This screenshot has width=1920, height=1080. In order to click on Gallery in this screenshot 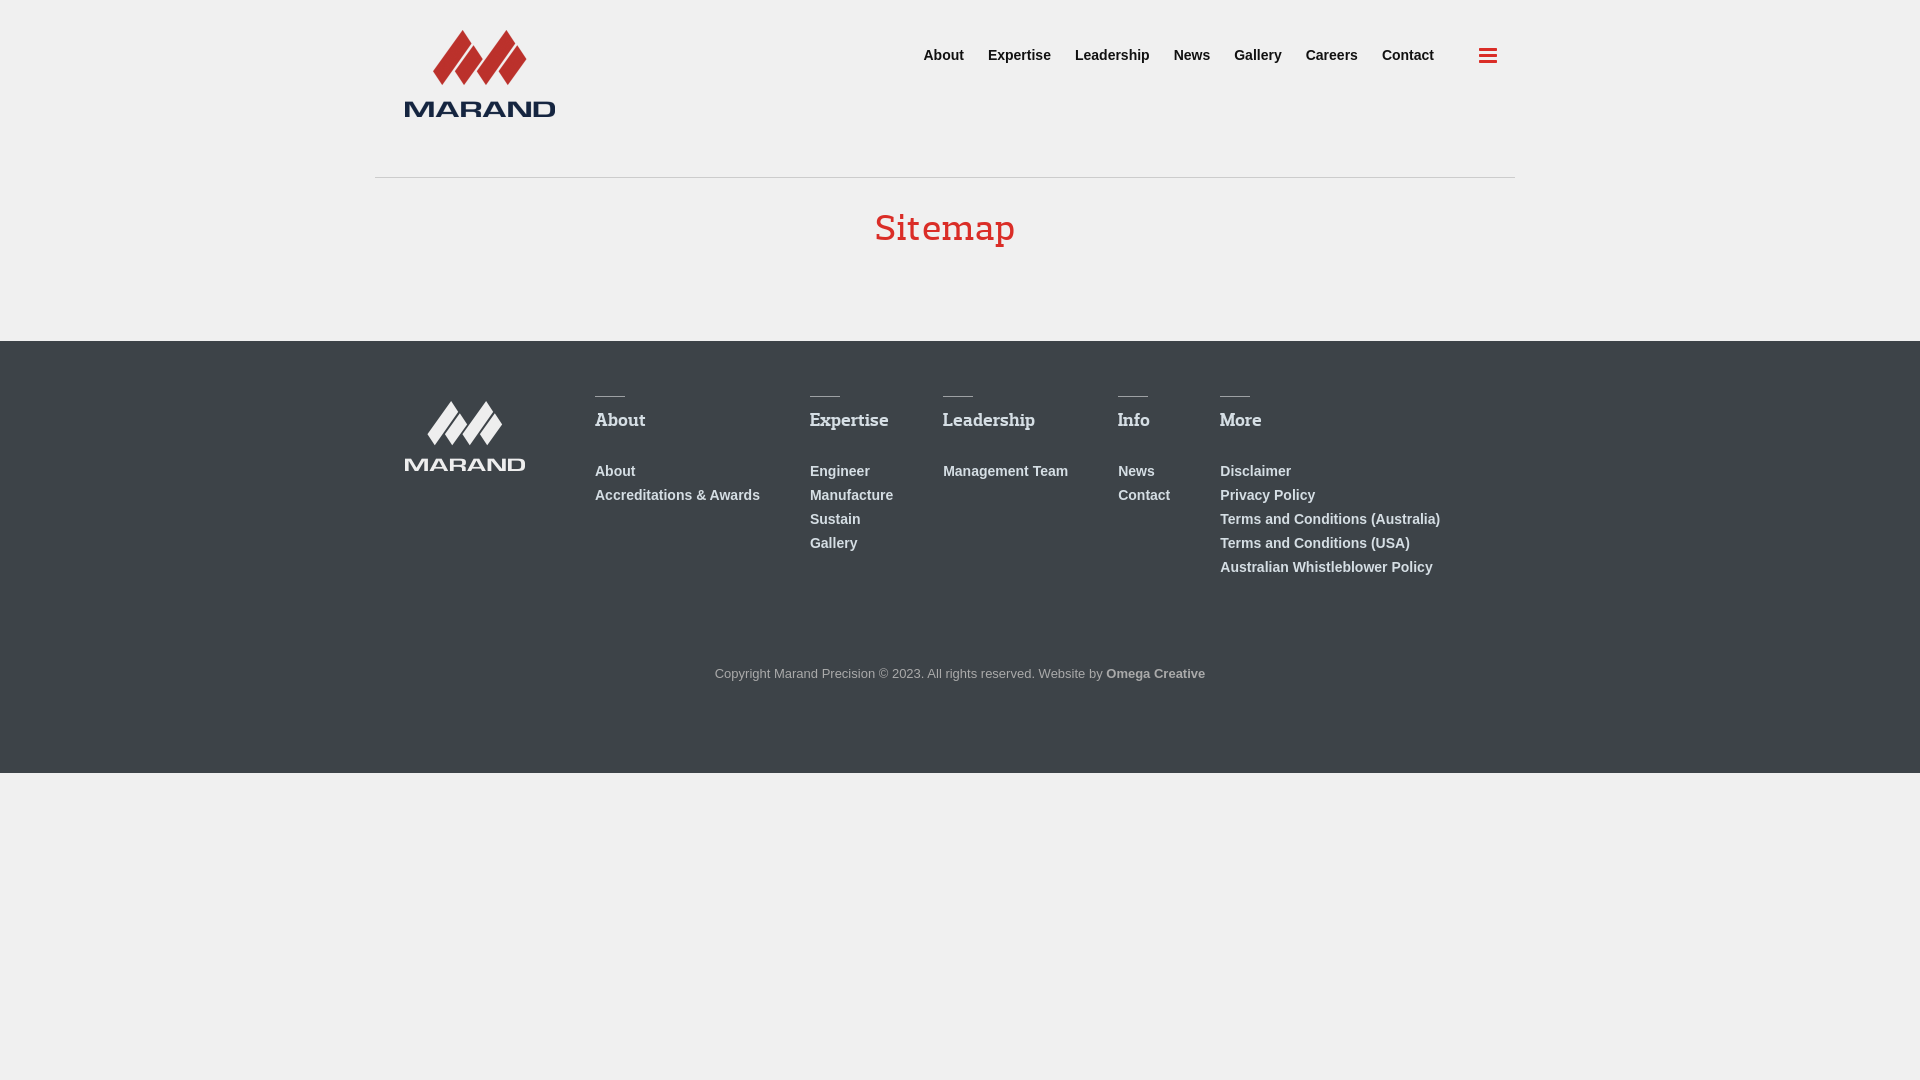, I will do `click(1258, 46)`.